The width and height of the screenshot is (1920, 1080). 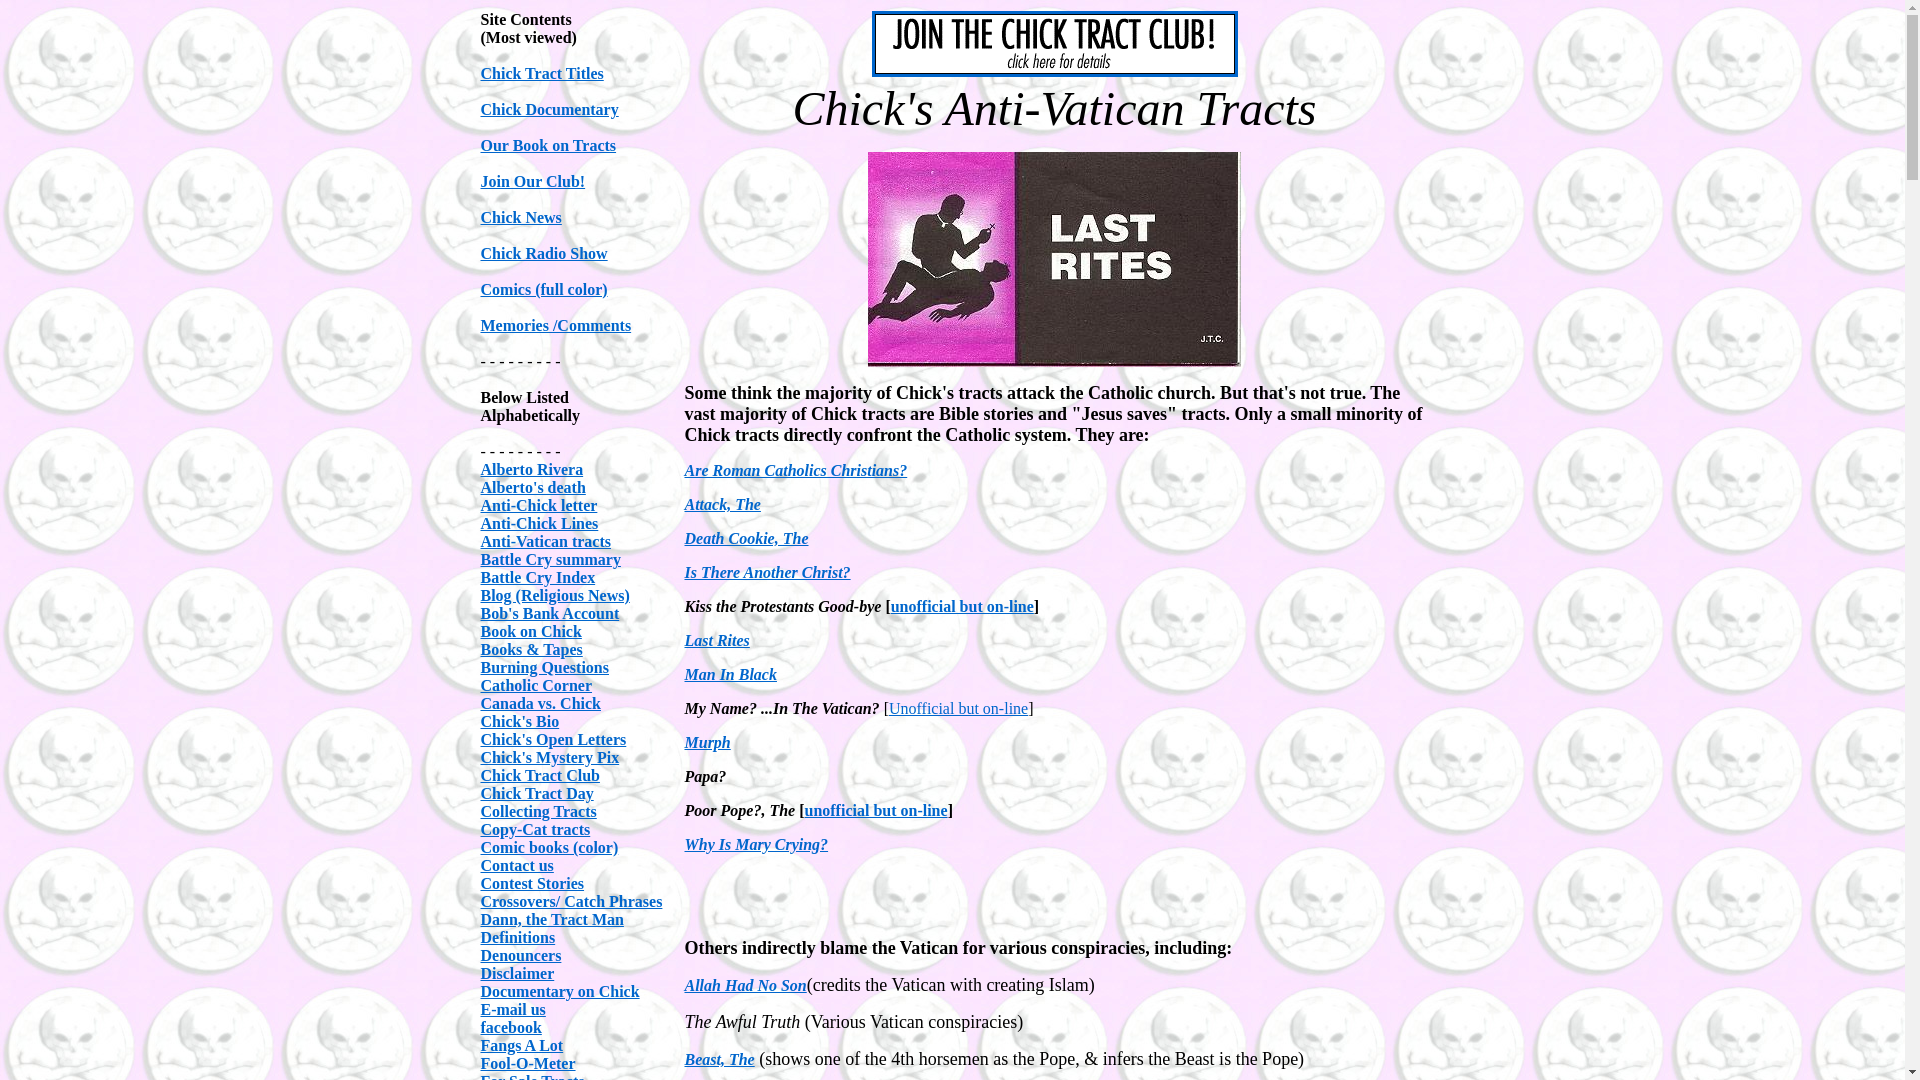 I want to click on Chick Tract Club, so click(x=540, y=775).